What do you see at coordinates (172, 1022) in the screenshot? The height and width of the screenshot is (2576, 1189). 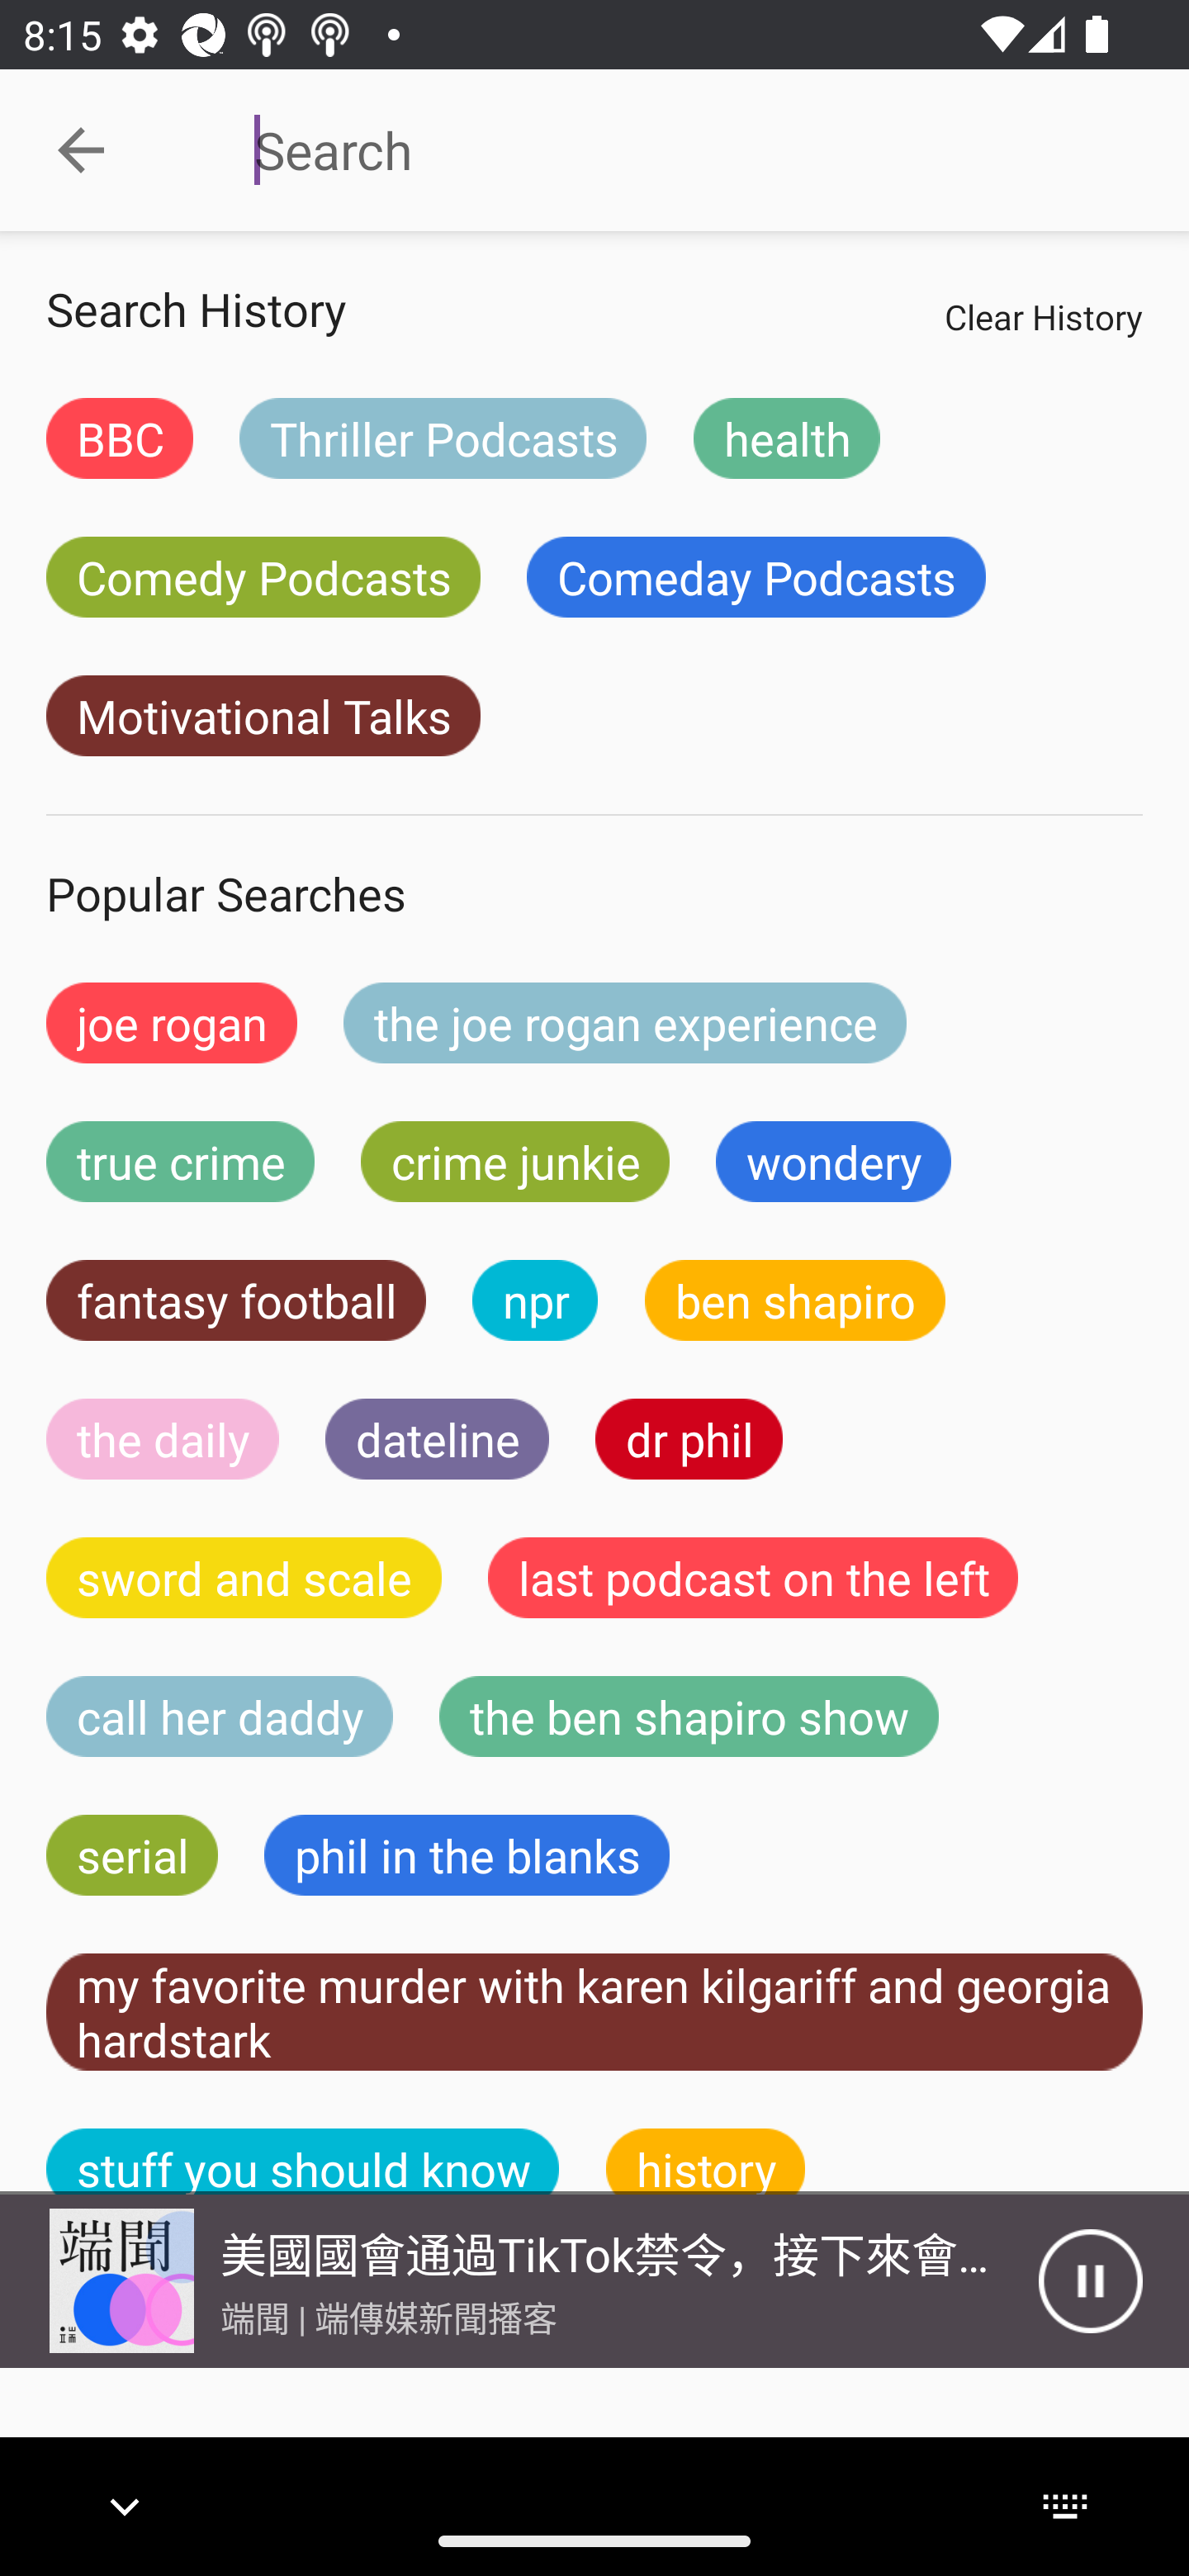 I see `joe rogan` at bounding box center [172, 1022].